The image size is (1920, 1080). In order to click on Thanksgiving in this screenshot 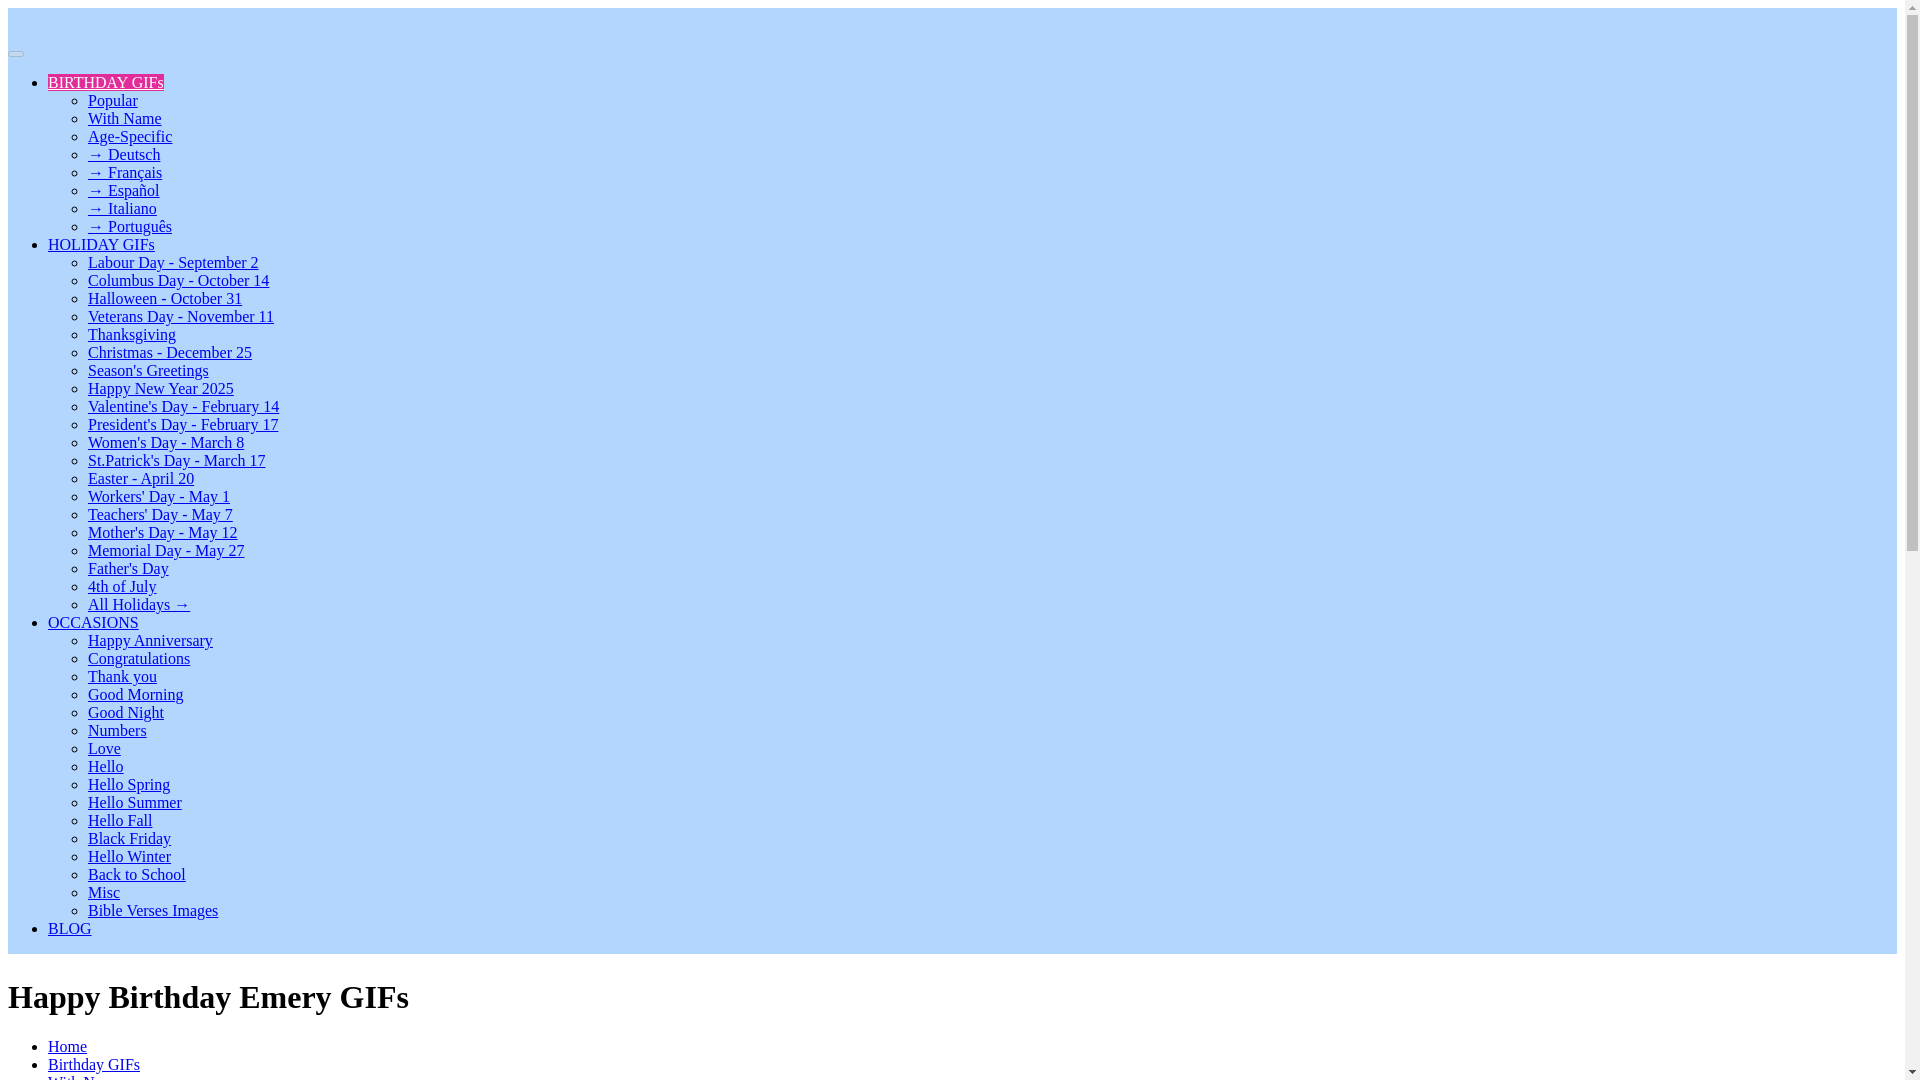, I will do `click(132, 334)`.